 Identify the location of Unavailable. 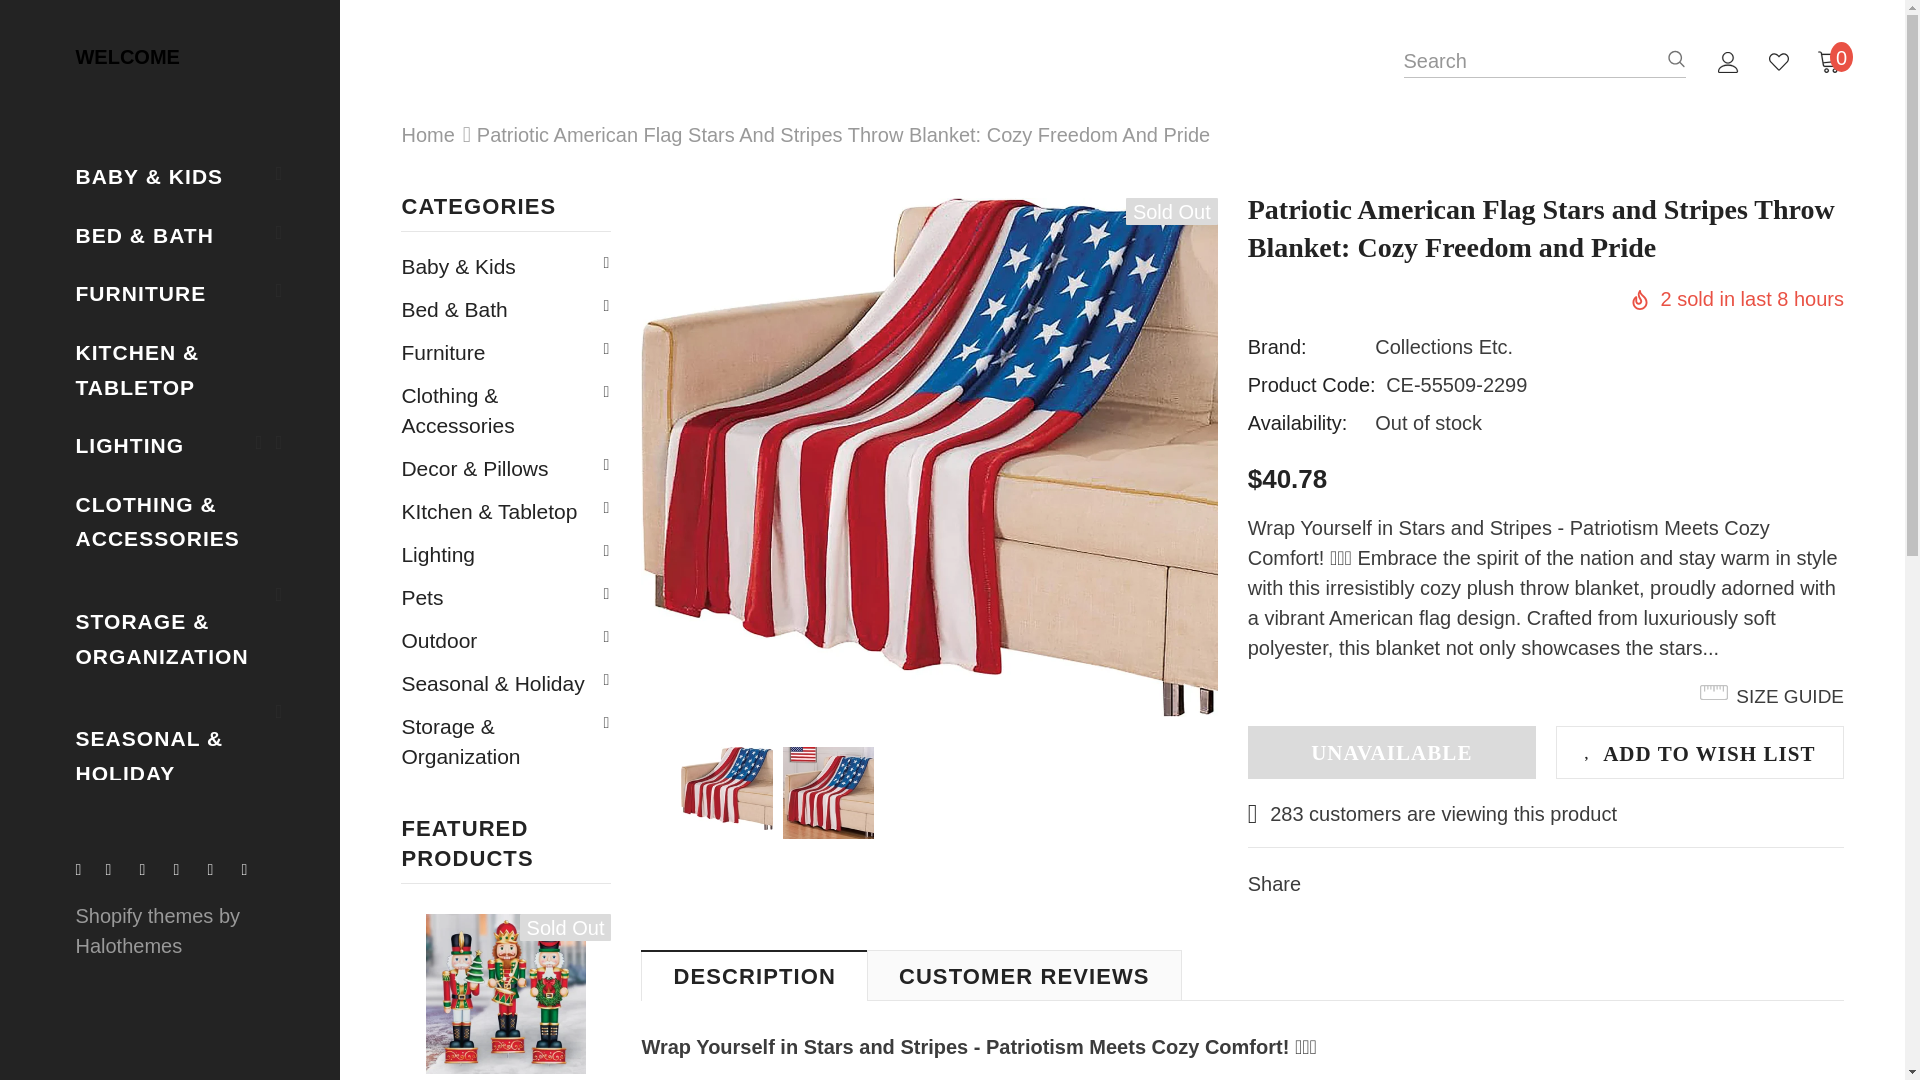
(1392, 752).